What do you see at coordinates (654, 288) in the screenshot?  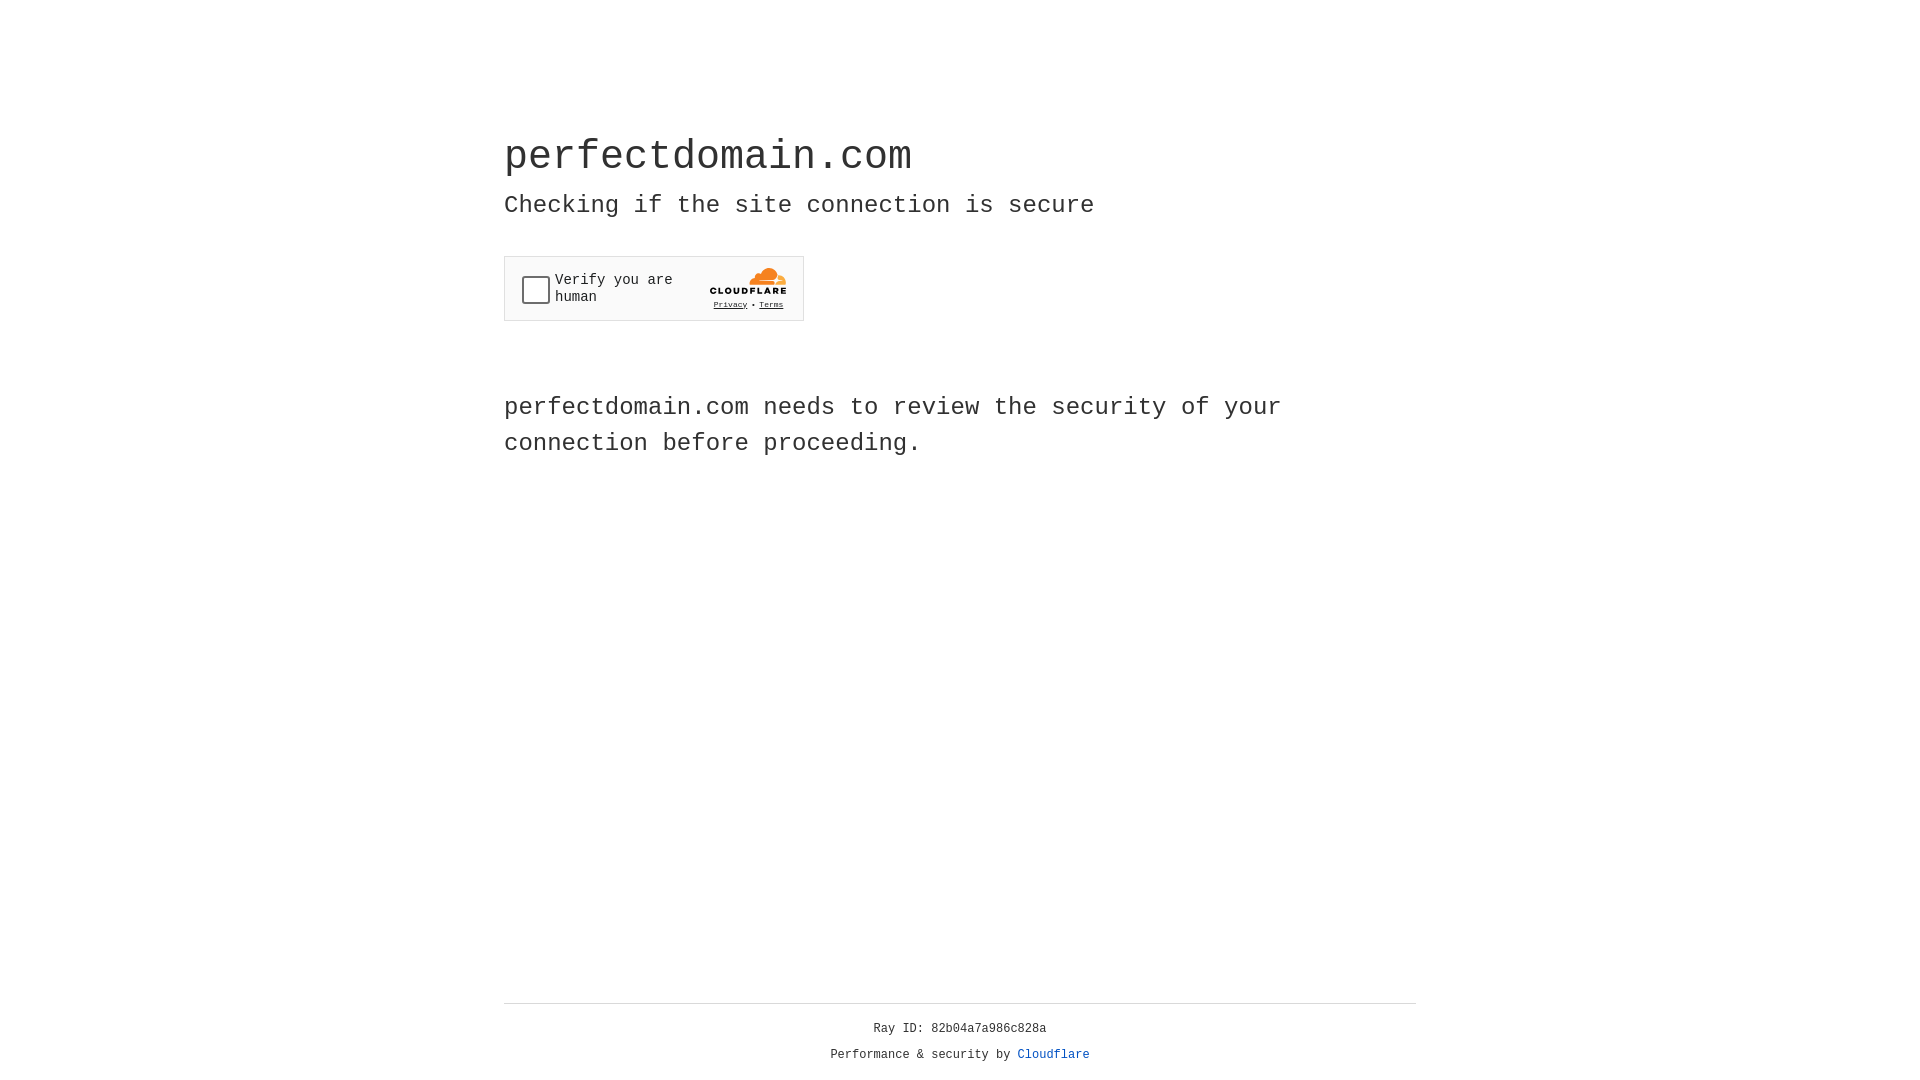 I see `Widget containing a Cloudflare security challenge` at bounding box center [654, 288].